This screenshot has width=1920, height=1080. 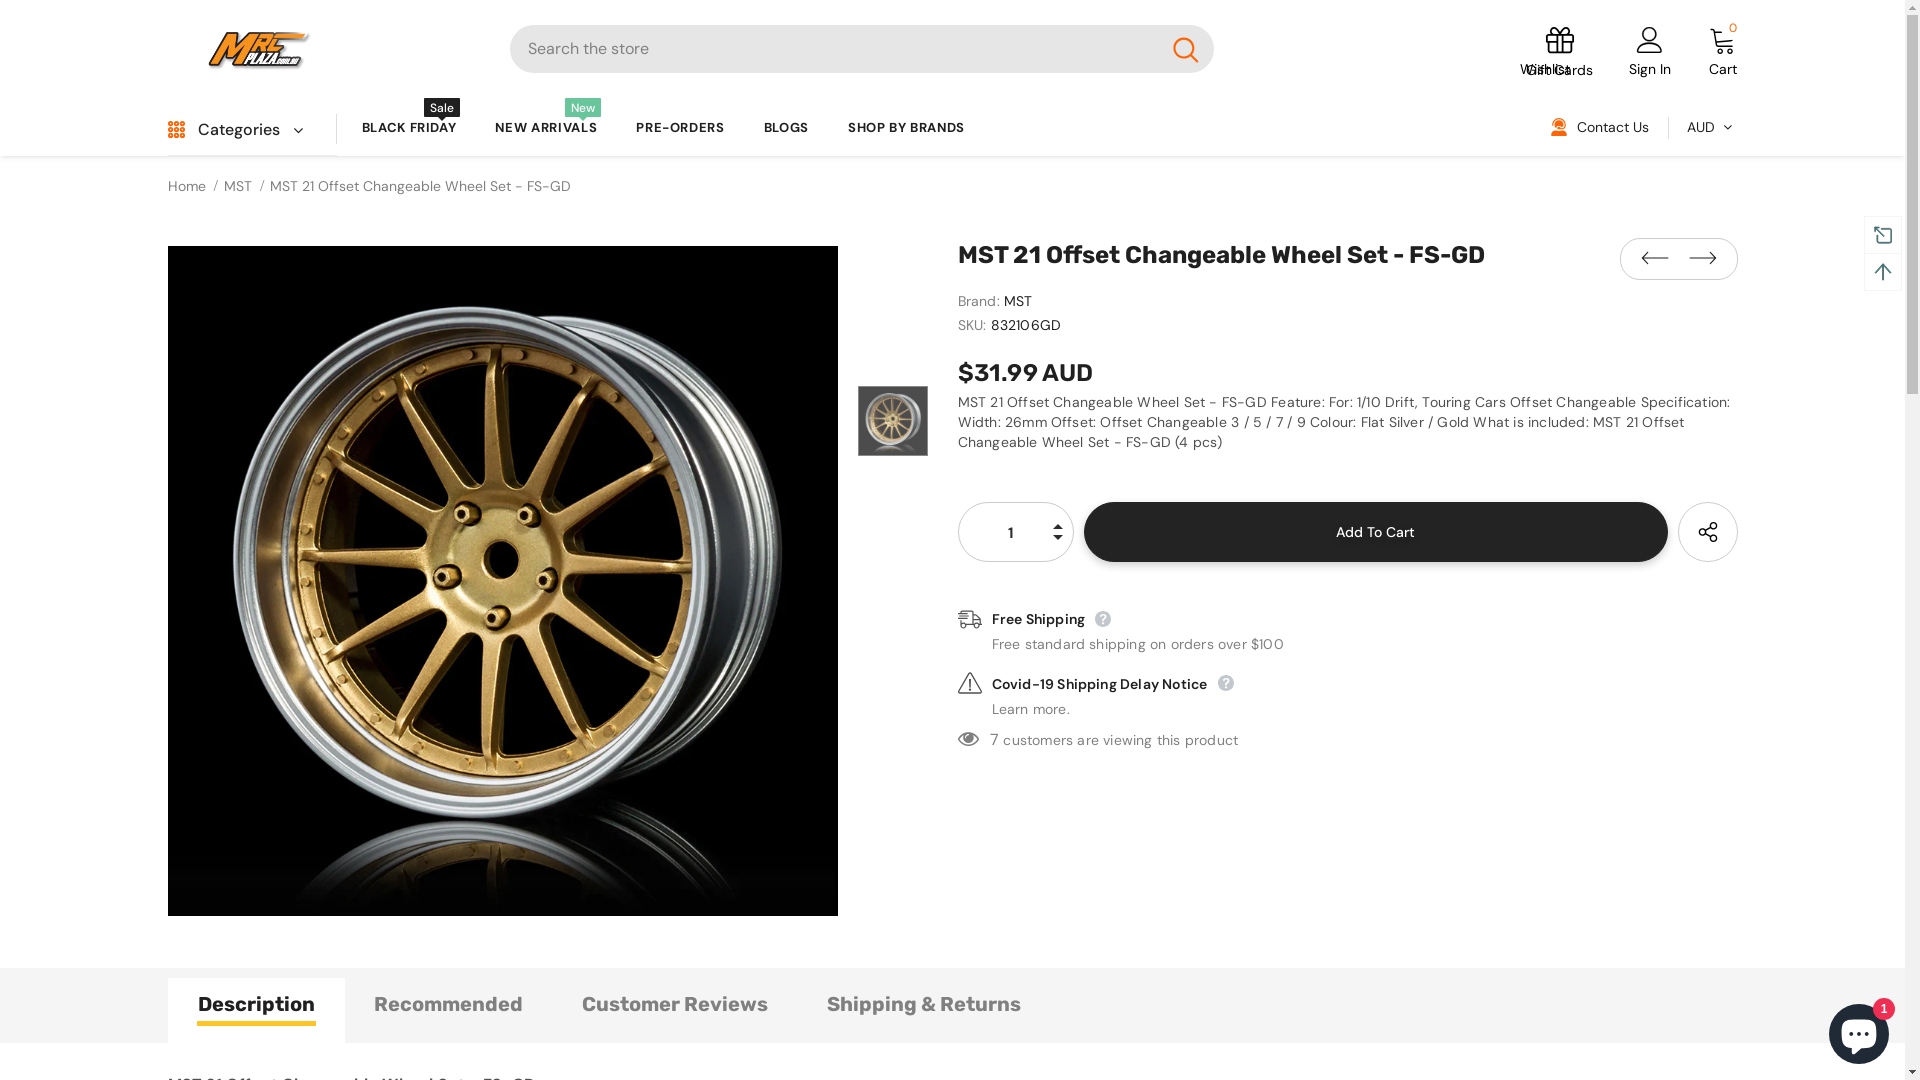 I want to click on Sign In, so click(x=1650, y=68).